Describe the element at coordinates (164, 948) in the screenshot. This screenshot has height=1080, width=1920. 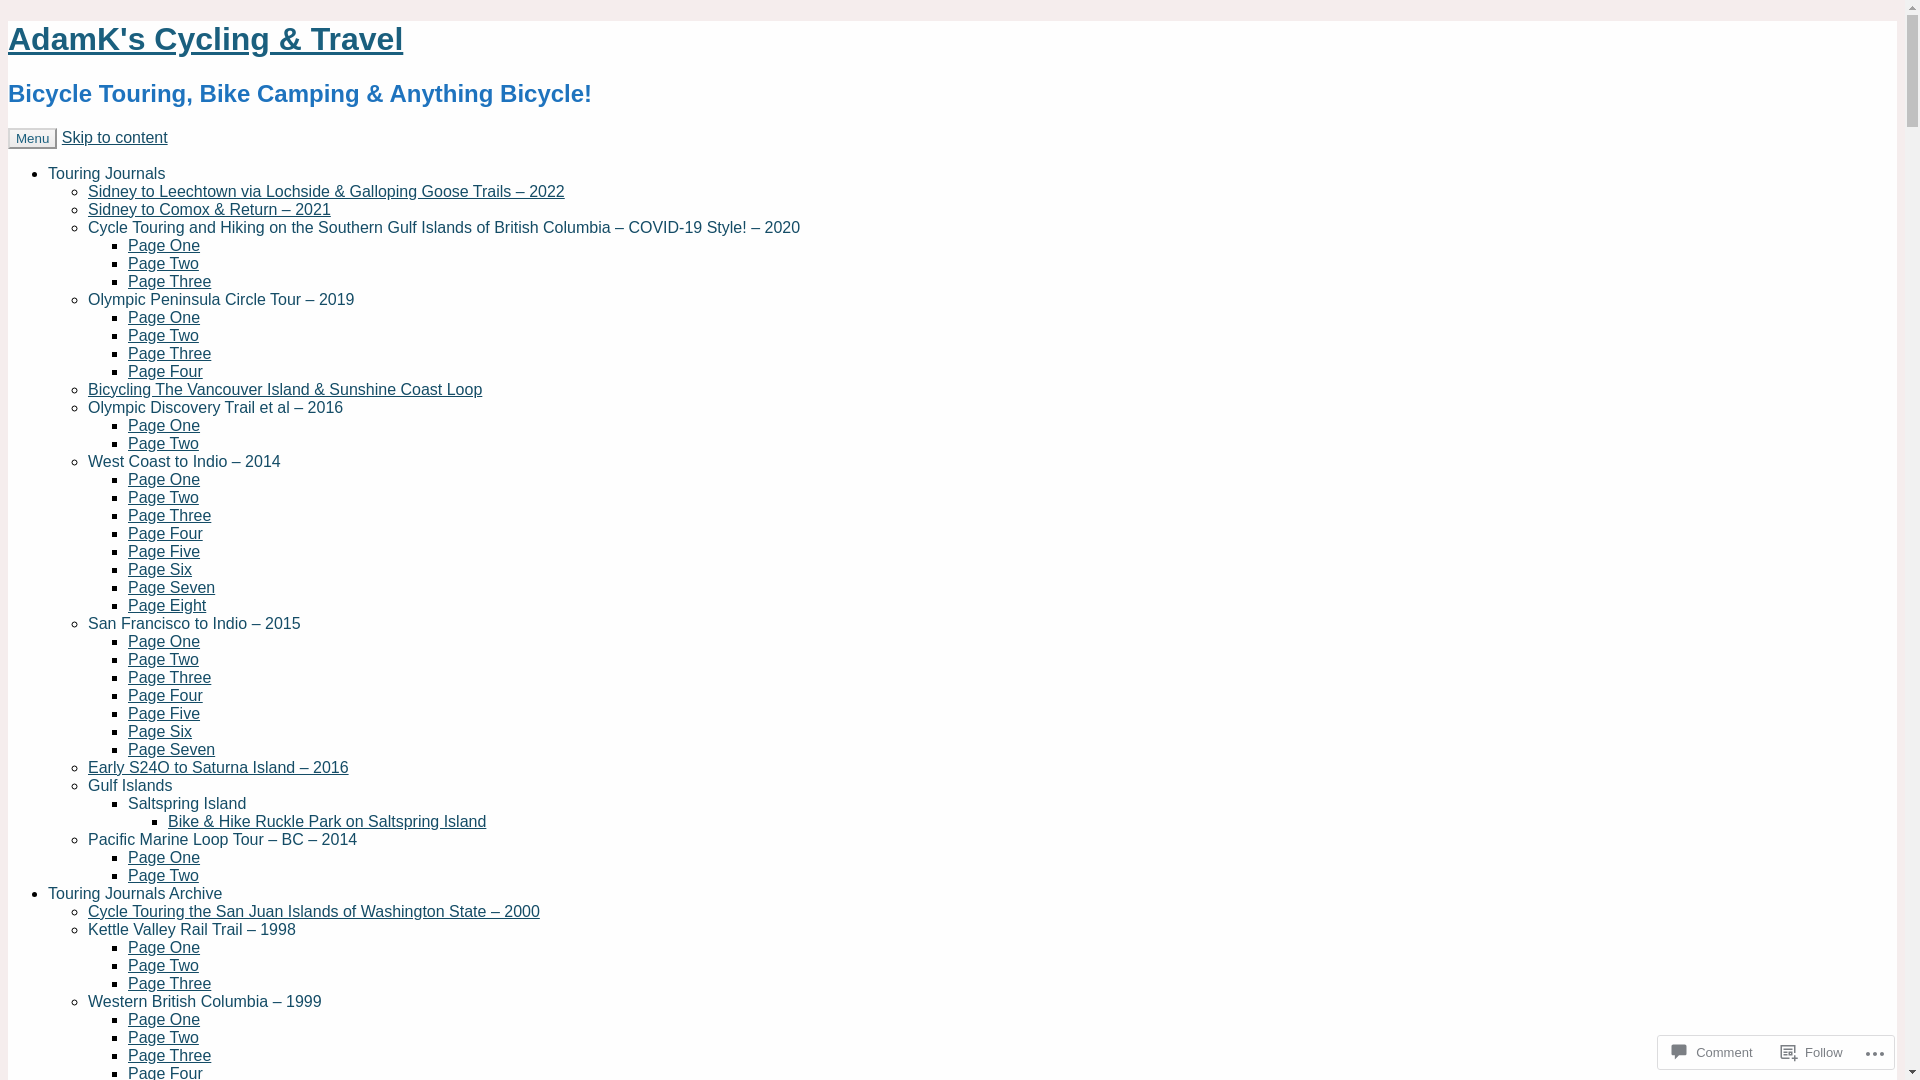
I see `Page One` at that location.